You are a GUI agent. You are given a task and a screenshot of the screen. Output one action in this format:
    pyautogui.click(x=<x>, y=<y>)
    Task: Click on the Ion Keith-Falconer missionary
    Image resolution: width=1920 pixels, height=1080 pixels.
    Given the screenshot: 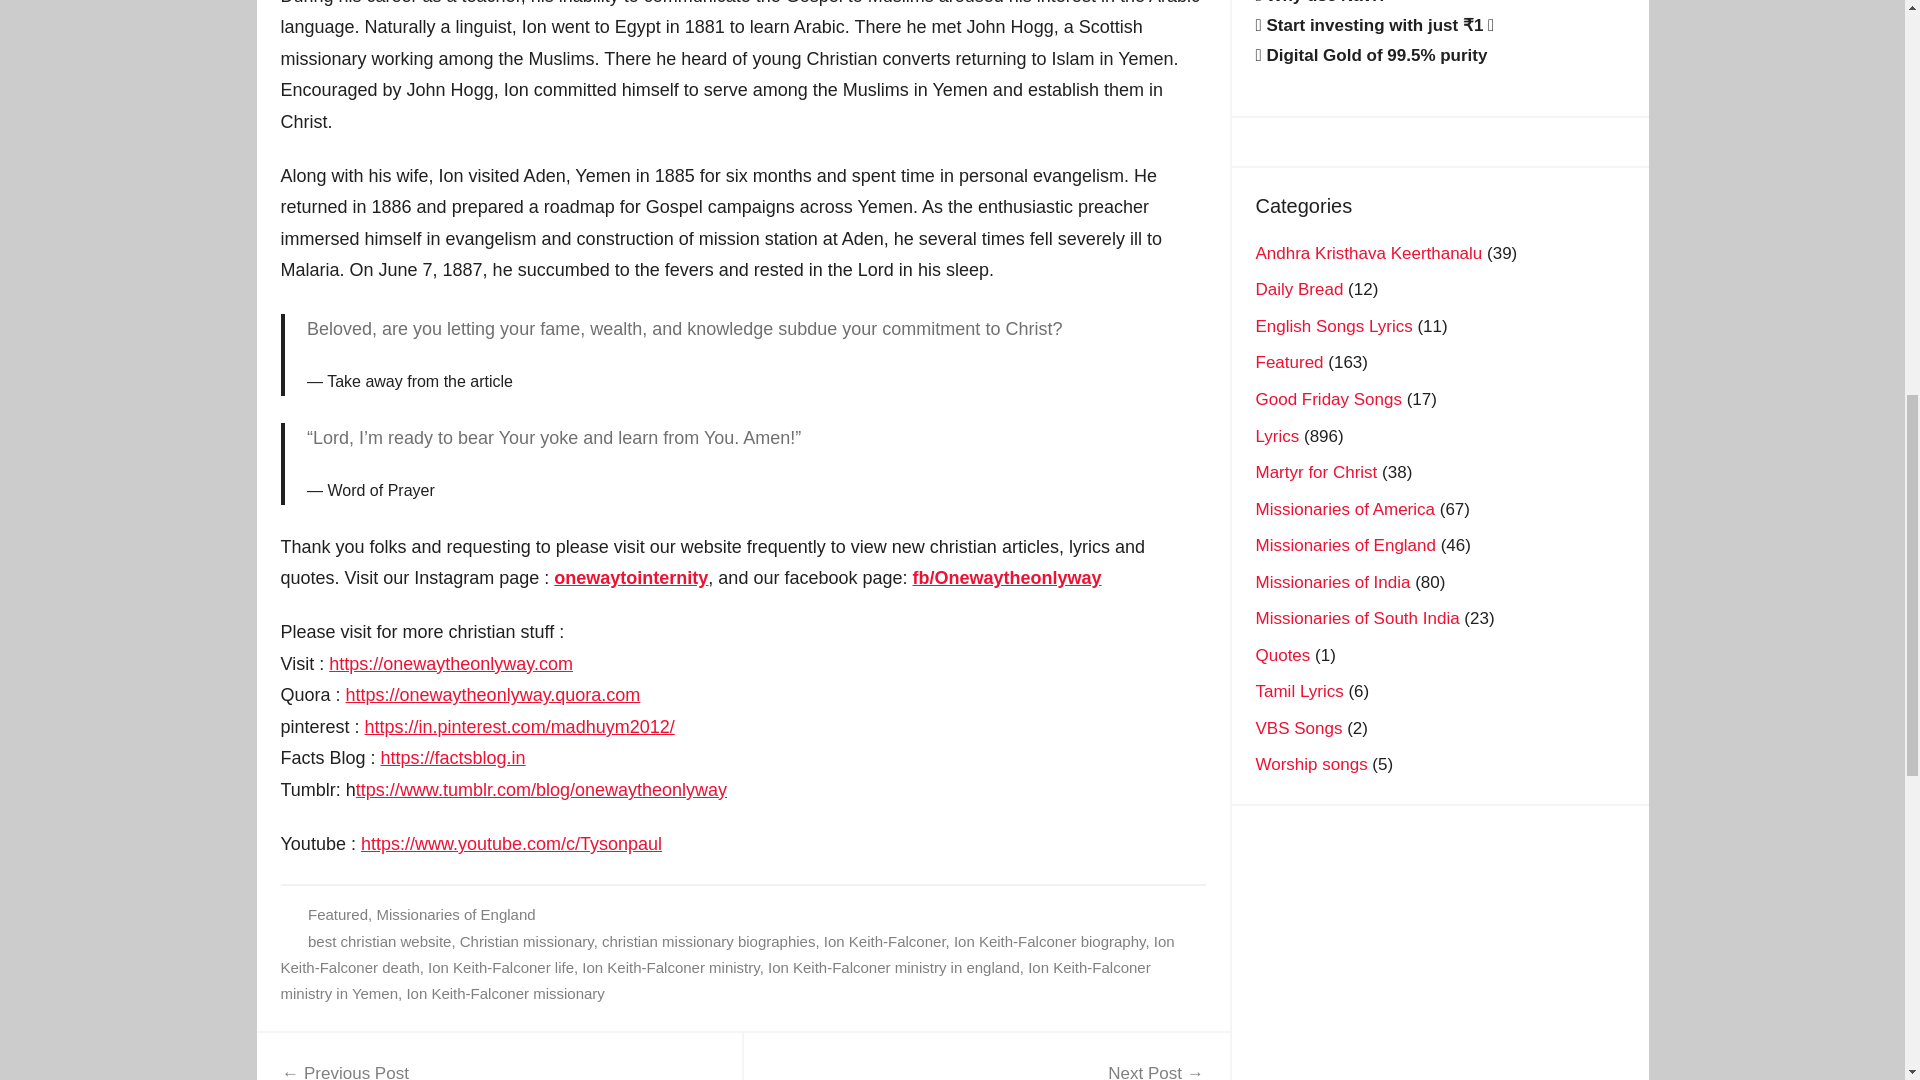 What is the action you would take?
    pyautogui.click(x=504, y=993)
    